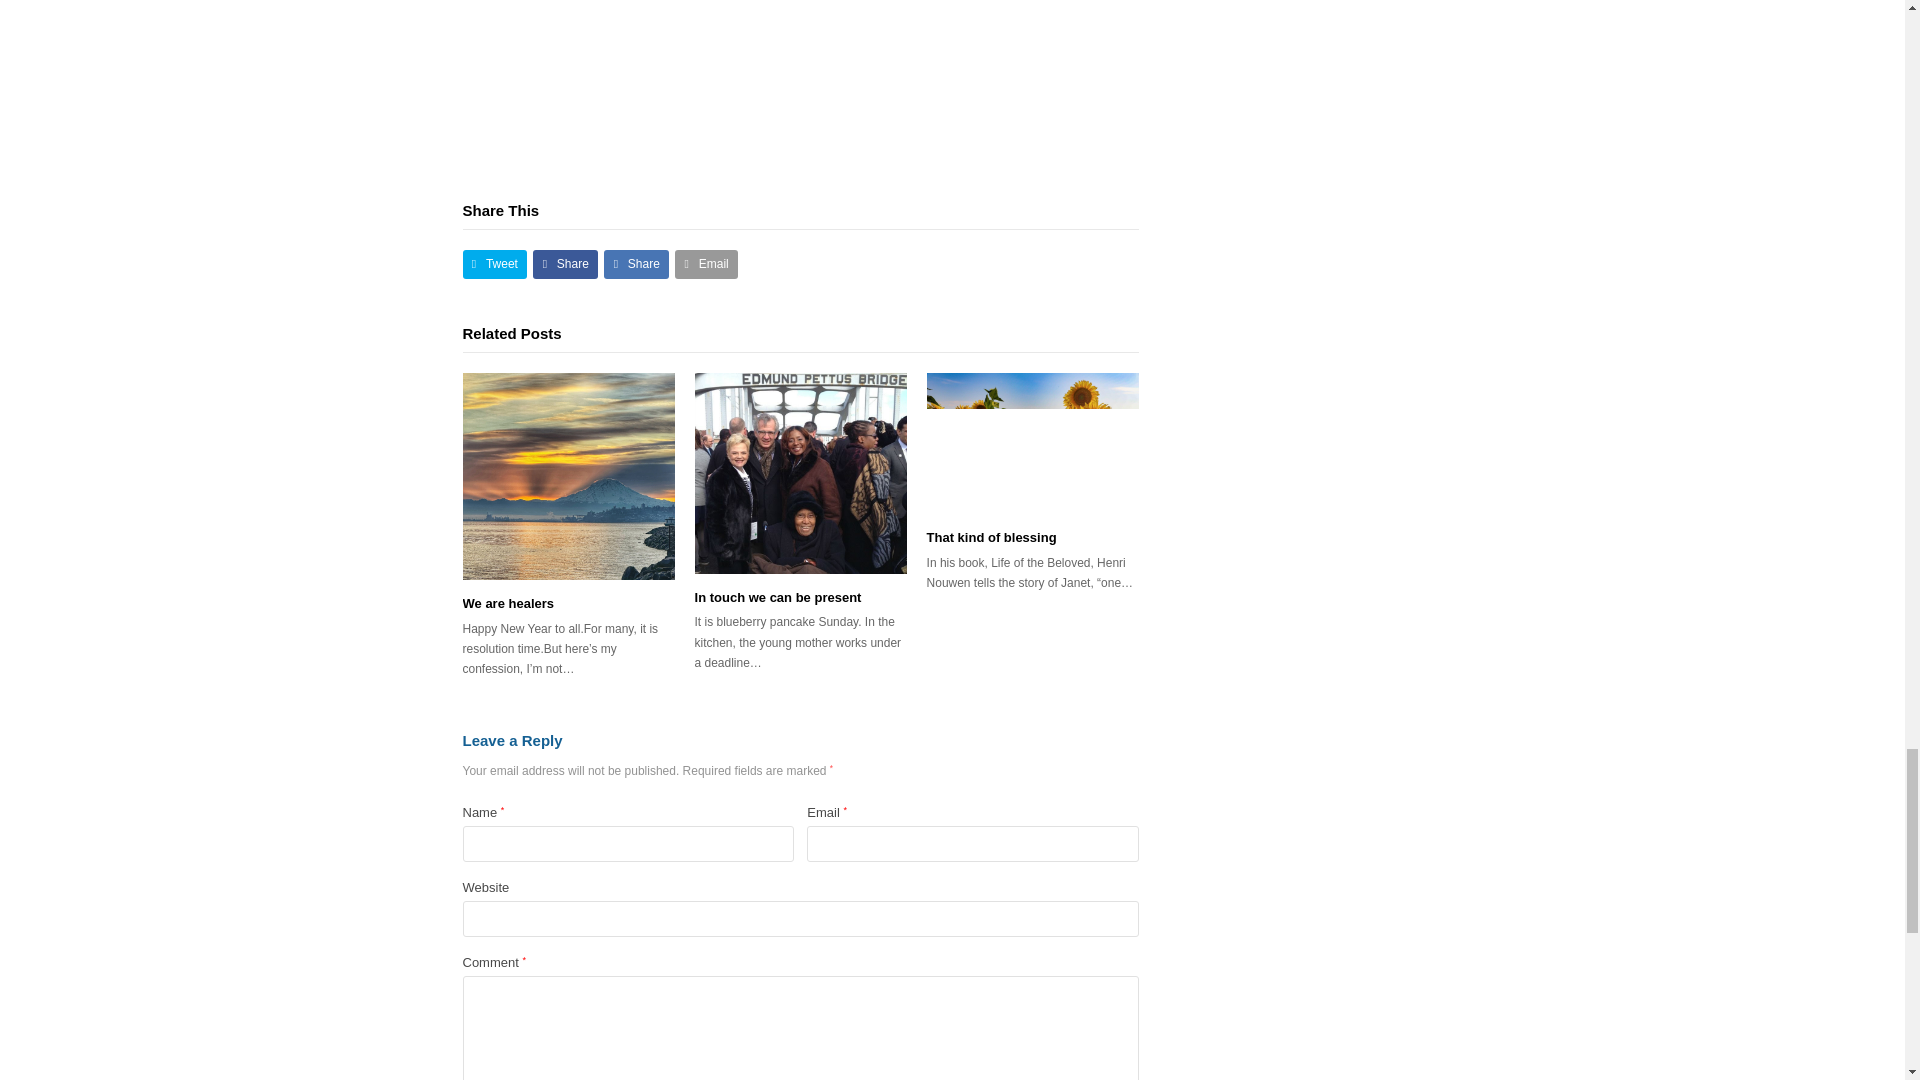 The height and width of the screenshot is (1080, 1920). Describe the element at coordinates (508, 604) in the screenshot. I see `We are healers` at that location.